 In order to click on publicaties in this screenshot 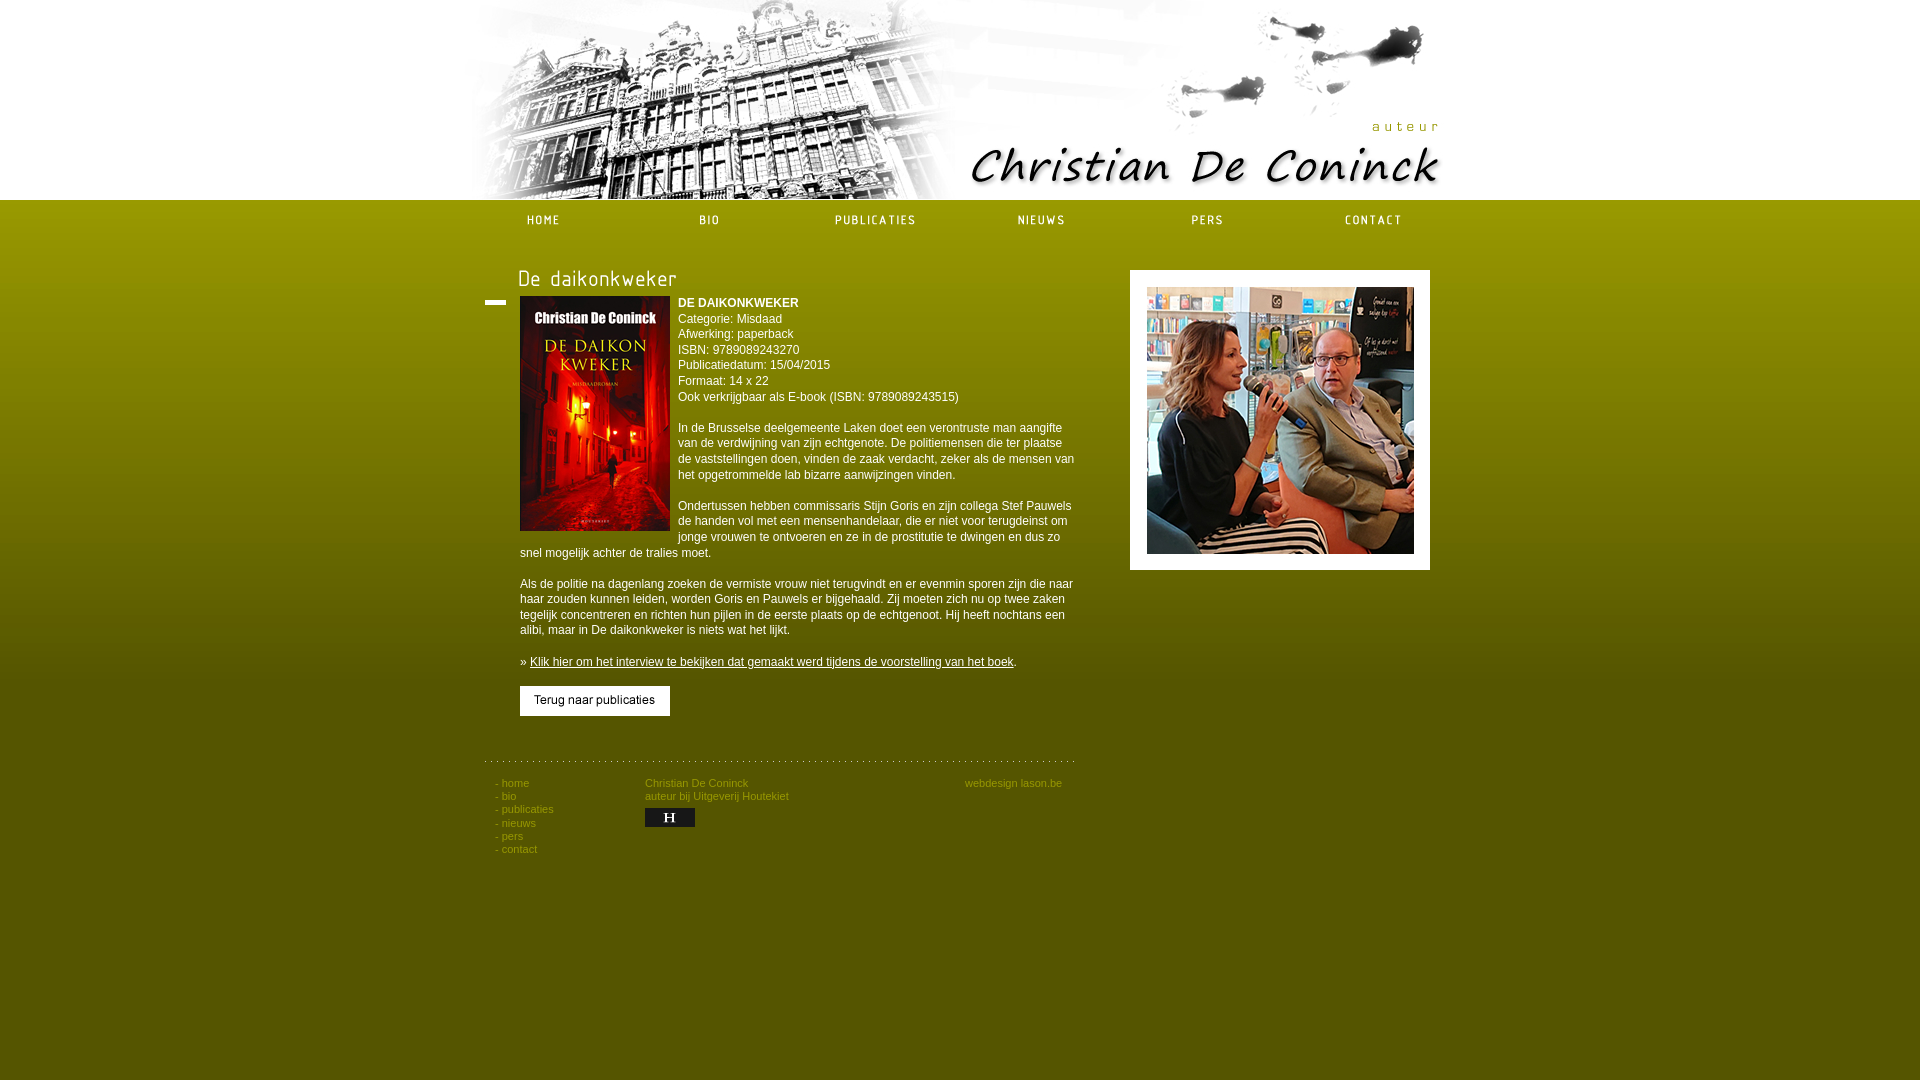, I will do `click(528, 809)`.